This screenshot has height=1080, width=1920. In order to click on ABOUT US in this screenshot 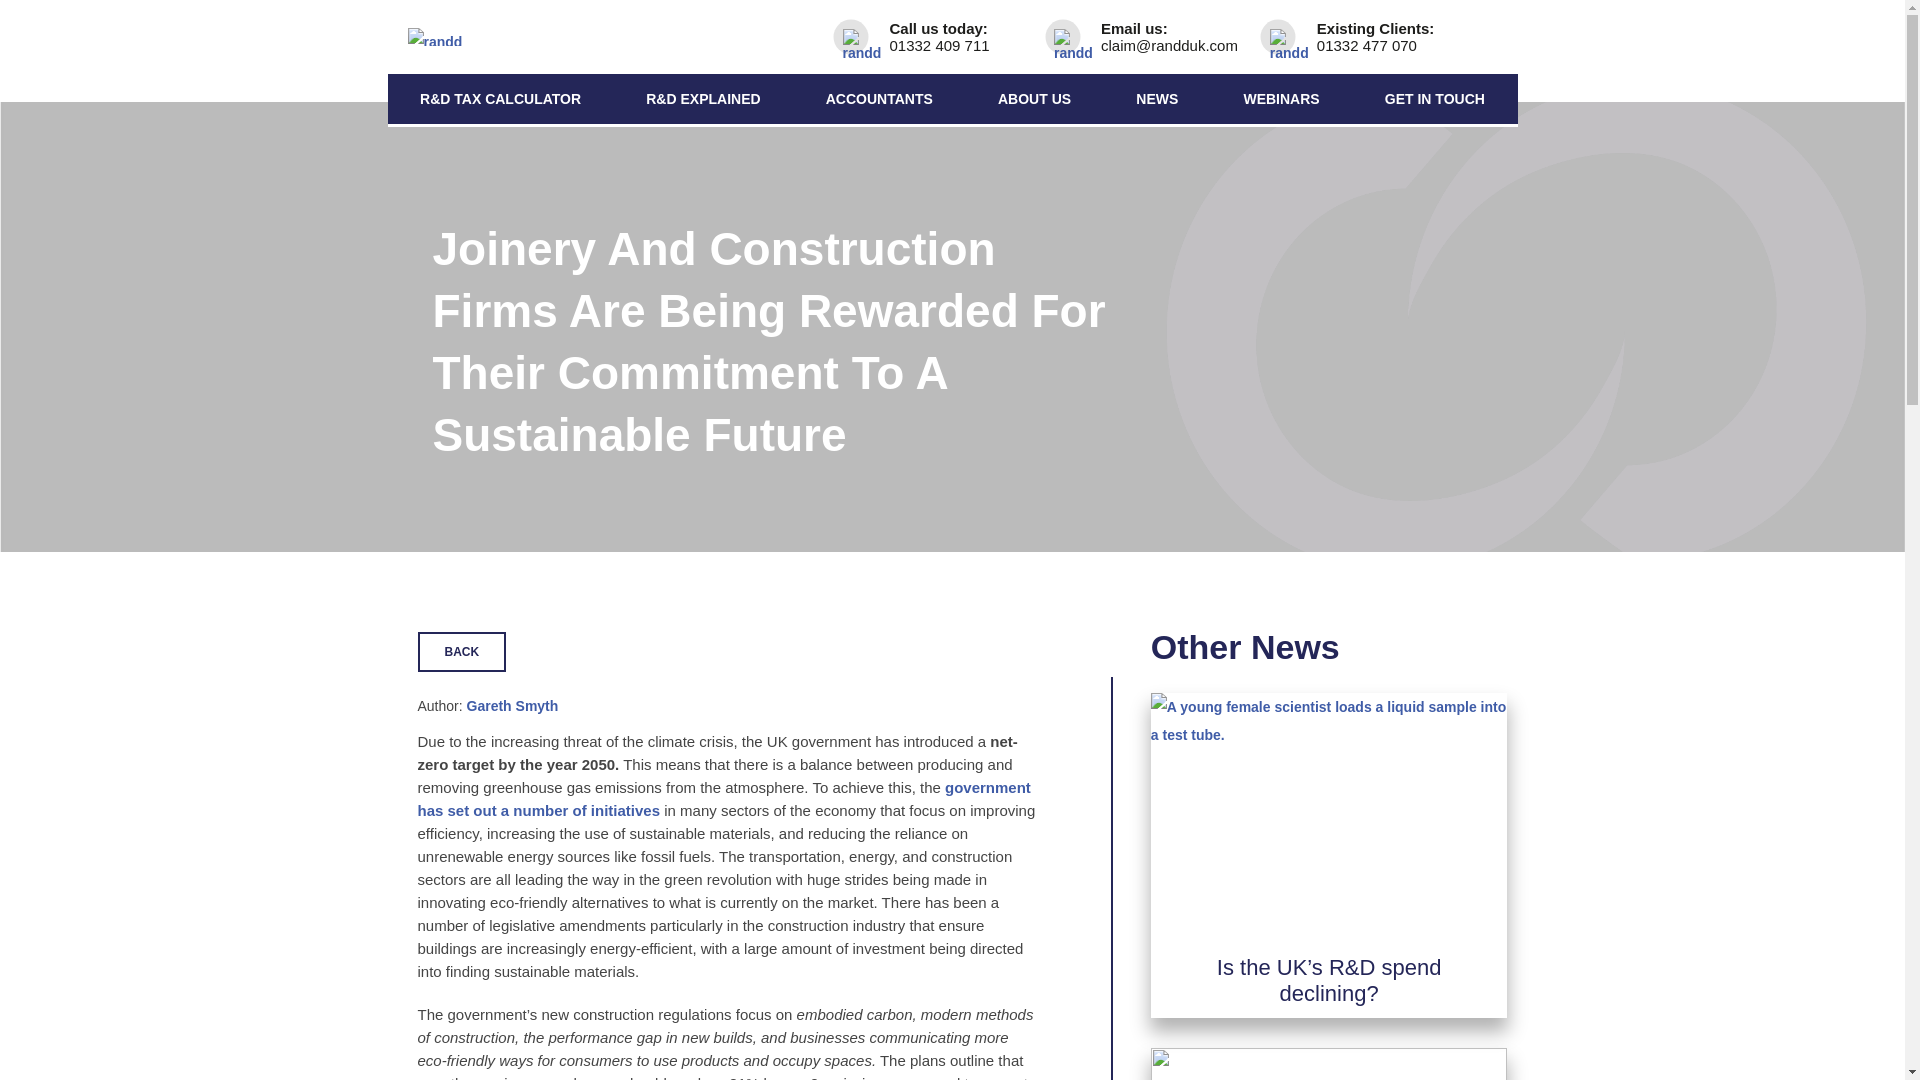, I will do `click(1034, 99)`.